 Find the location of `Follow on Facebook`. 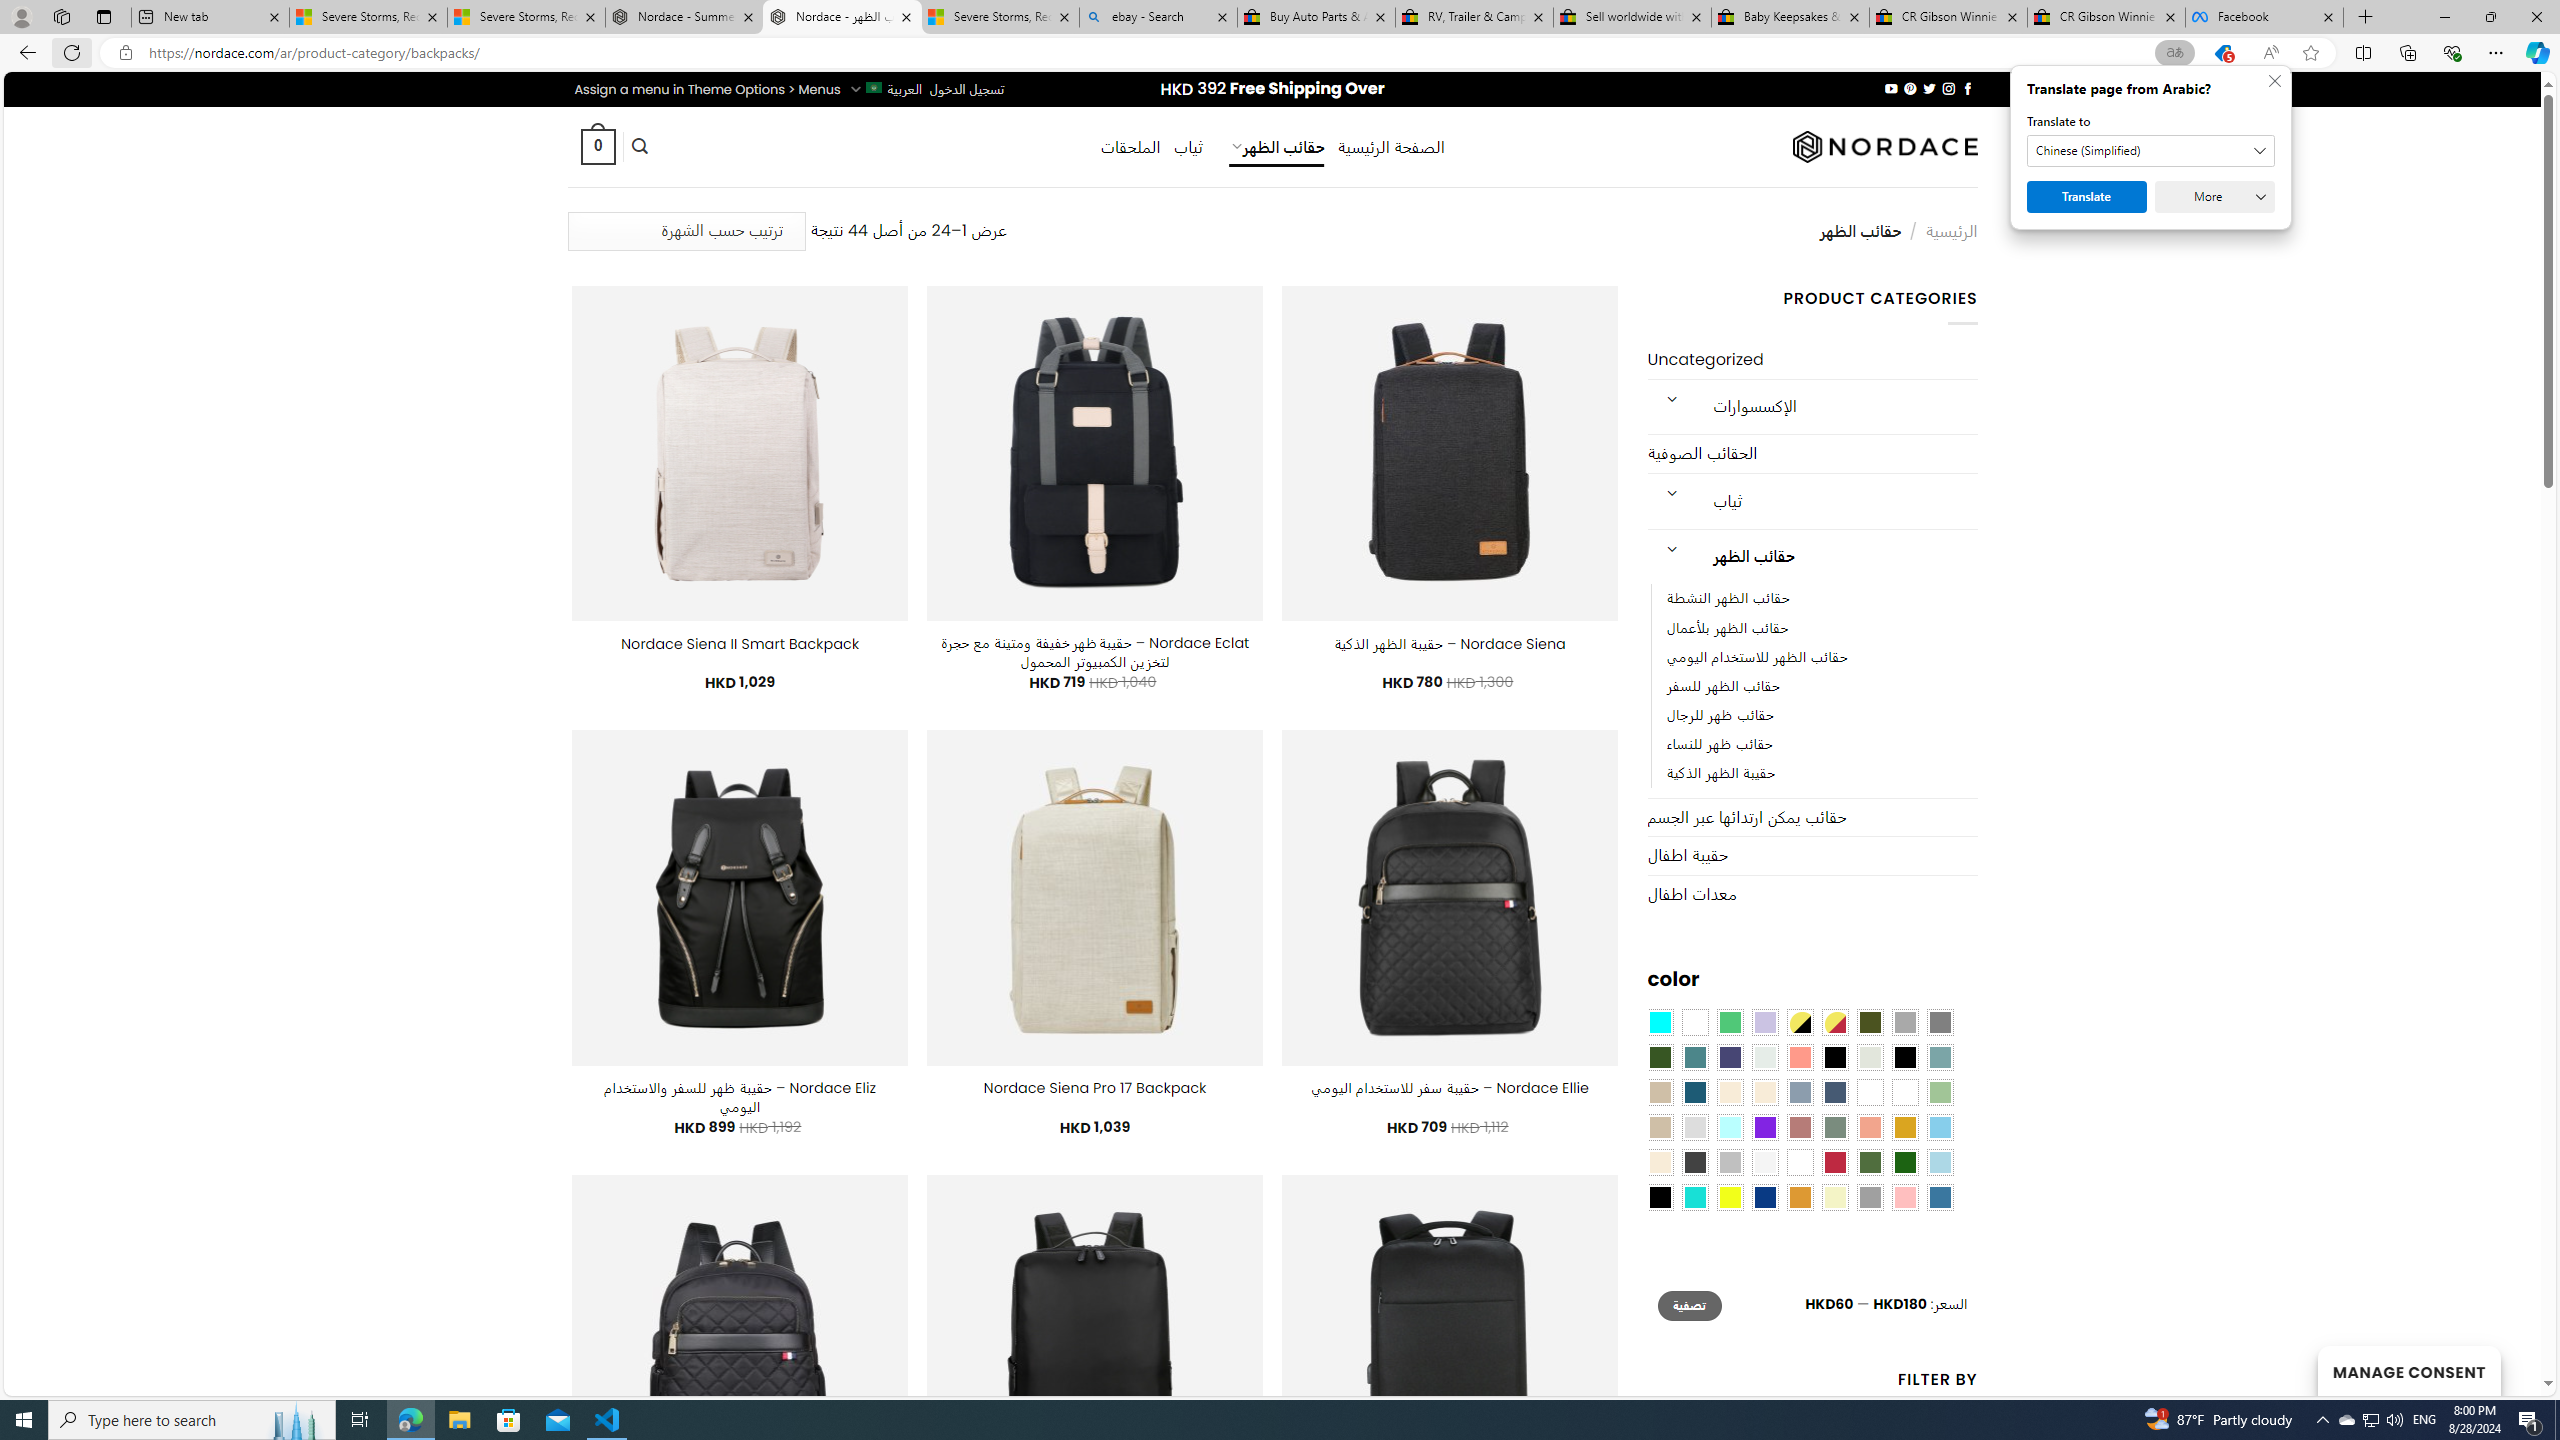

Follow on Facebook is located at coordinates (1966, 88).